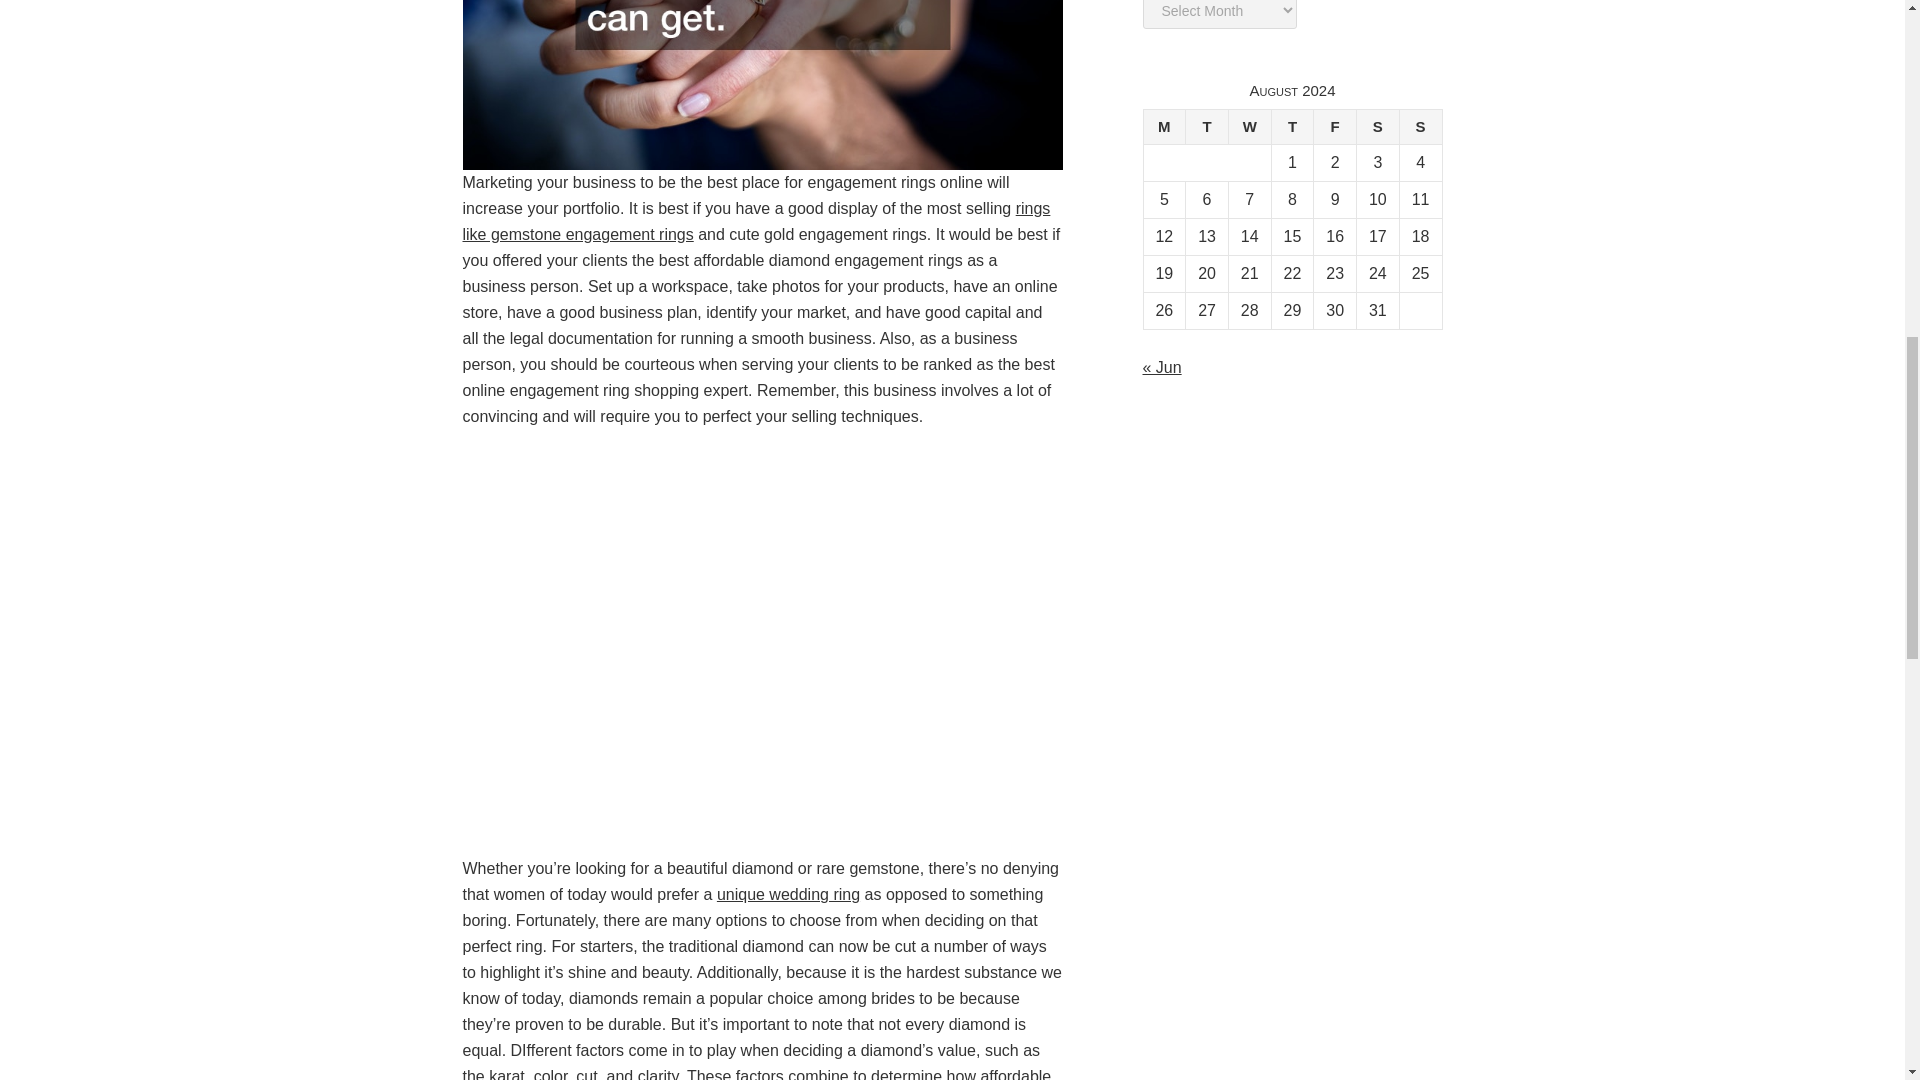 The width and height of the screenshot is (1920, 1080). What do you see at coordinates (1207, 126) in the screenshot?
I see `Tuesday` at bounding box center [1207, 126].